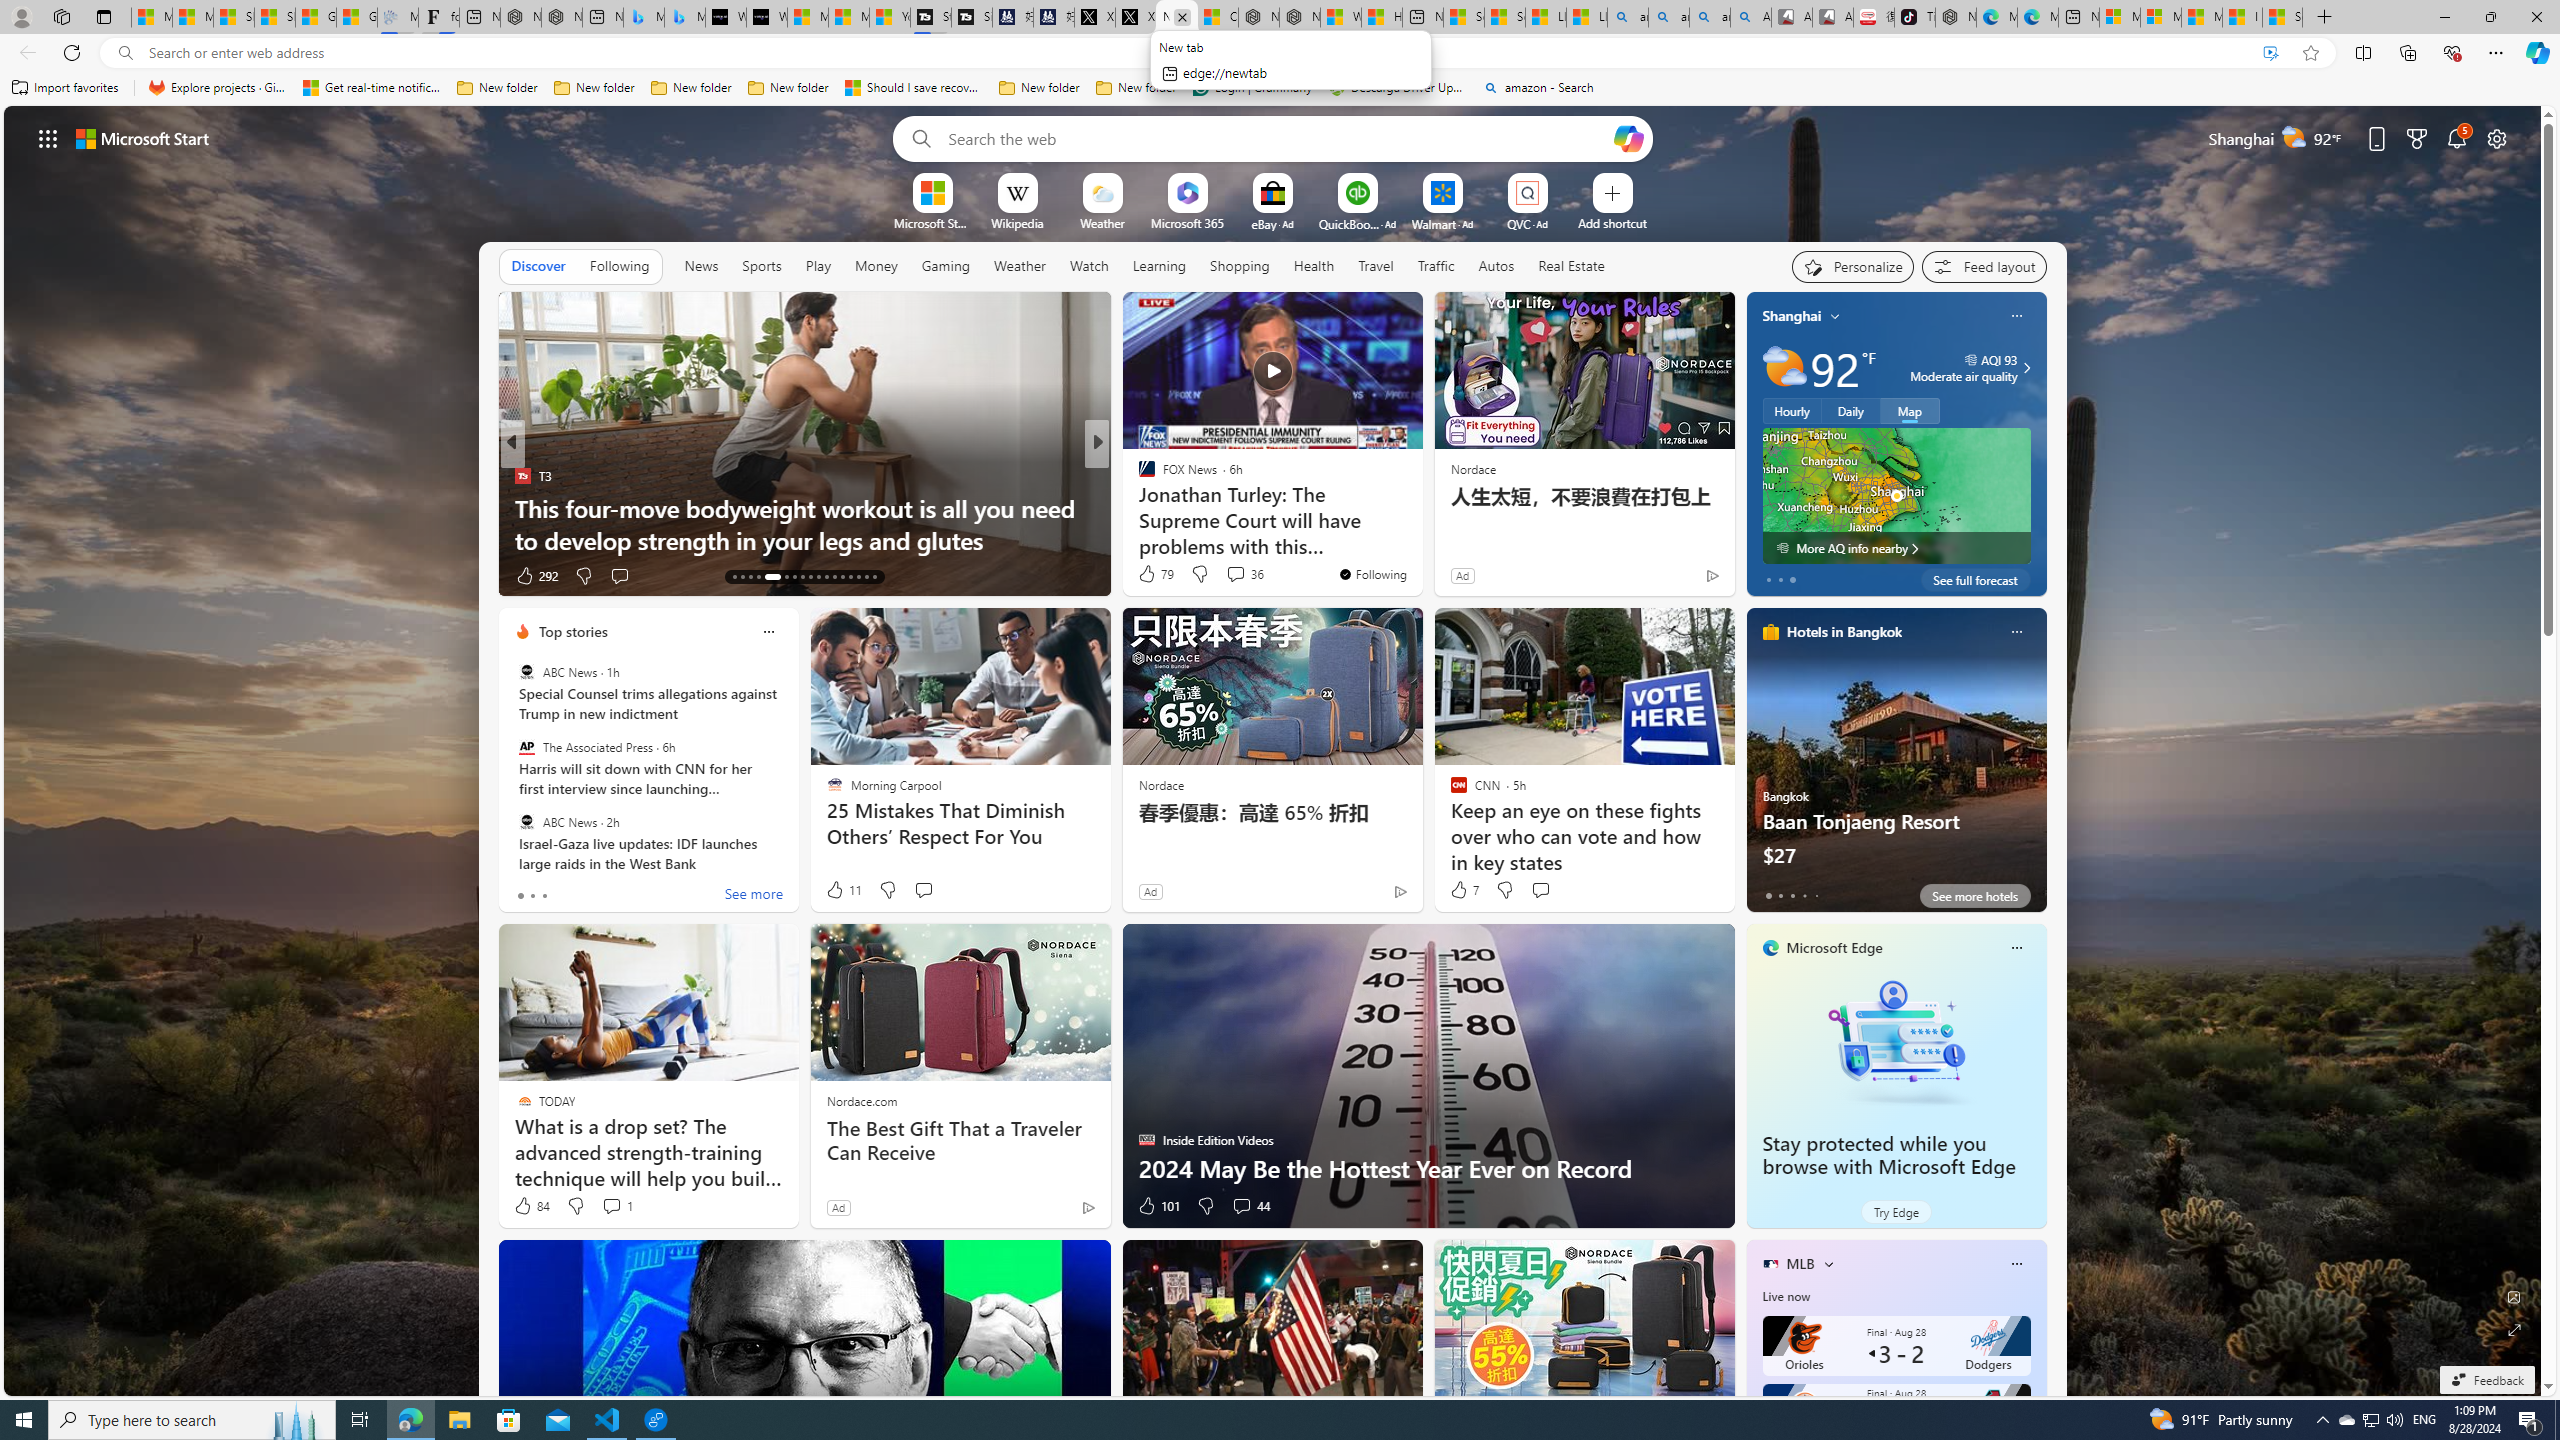 The image size is (2560, 1440). I want to click on Restore, so click(2490, 17).